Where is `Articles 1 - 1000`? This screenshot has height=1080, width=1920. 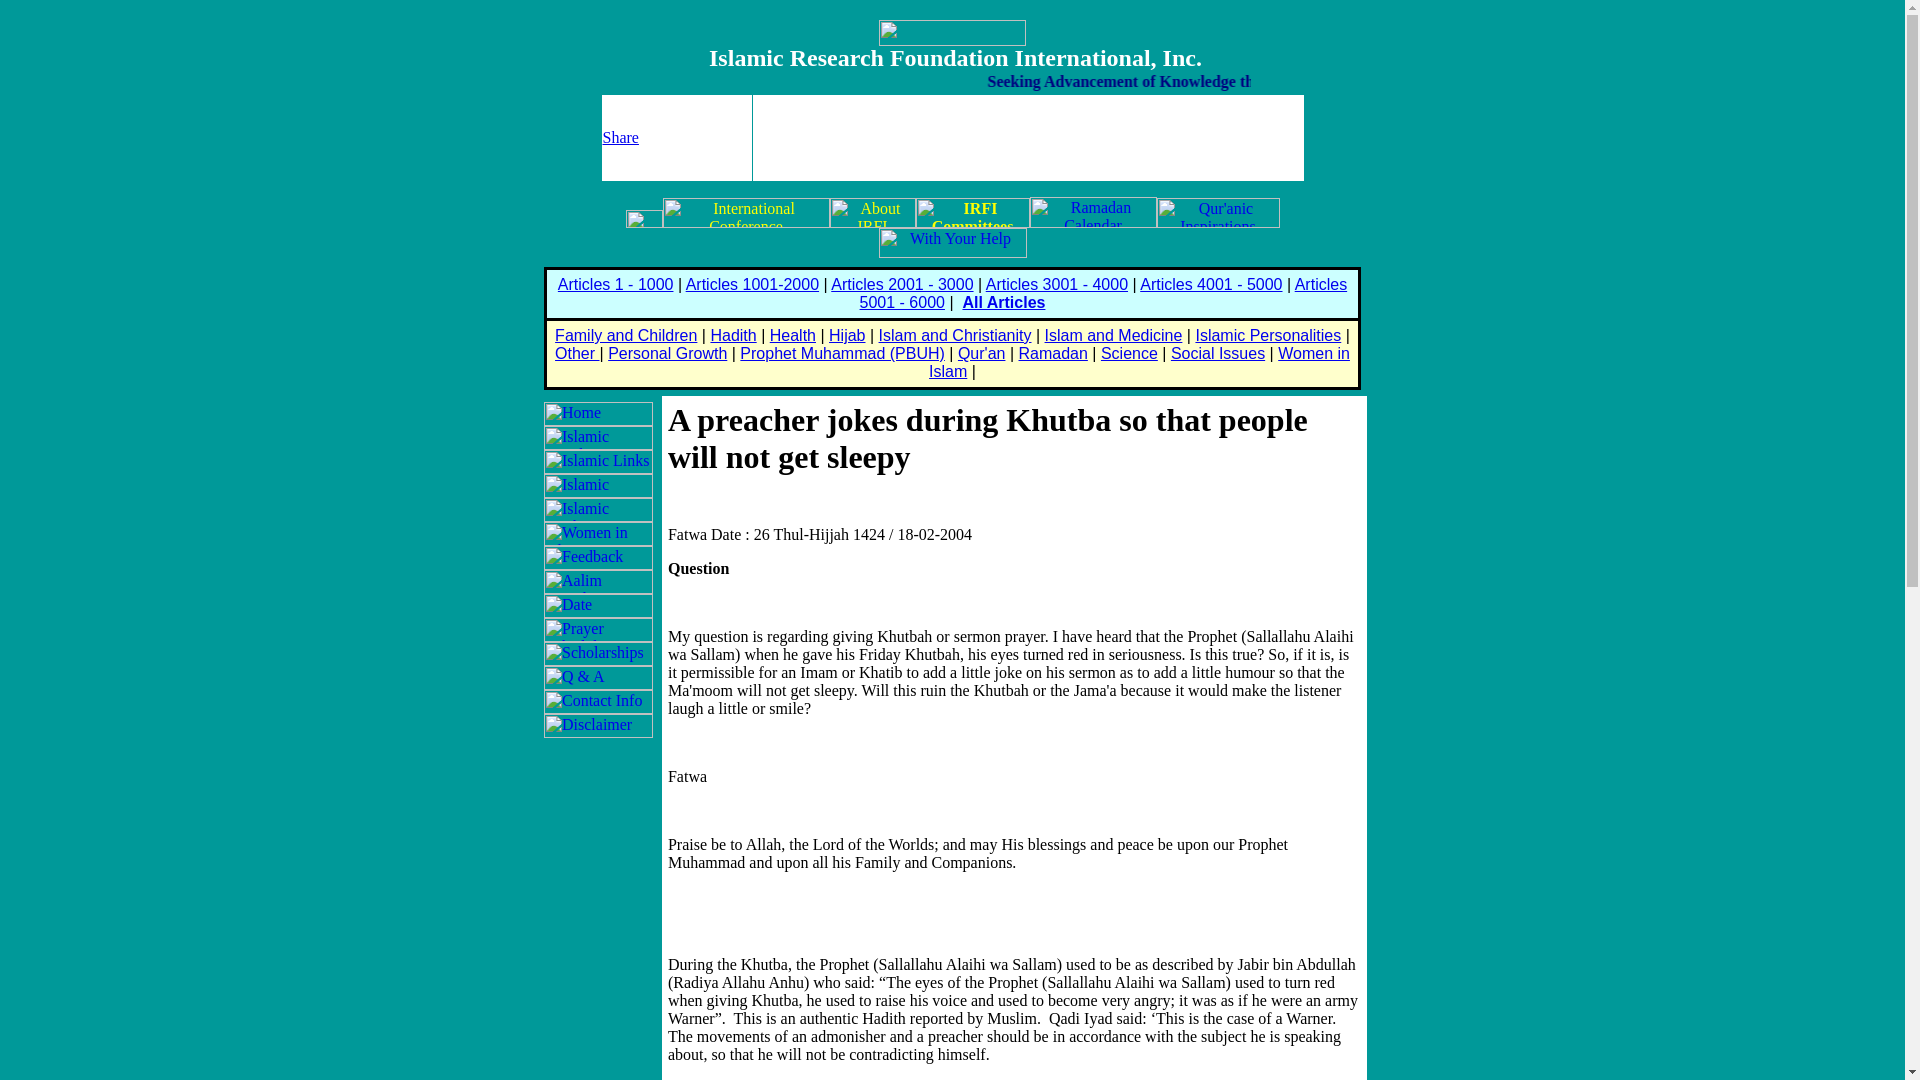 Articles 1 - 1000 is located at coordinates (616, 284).